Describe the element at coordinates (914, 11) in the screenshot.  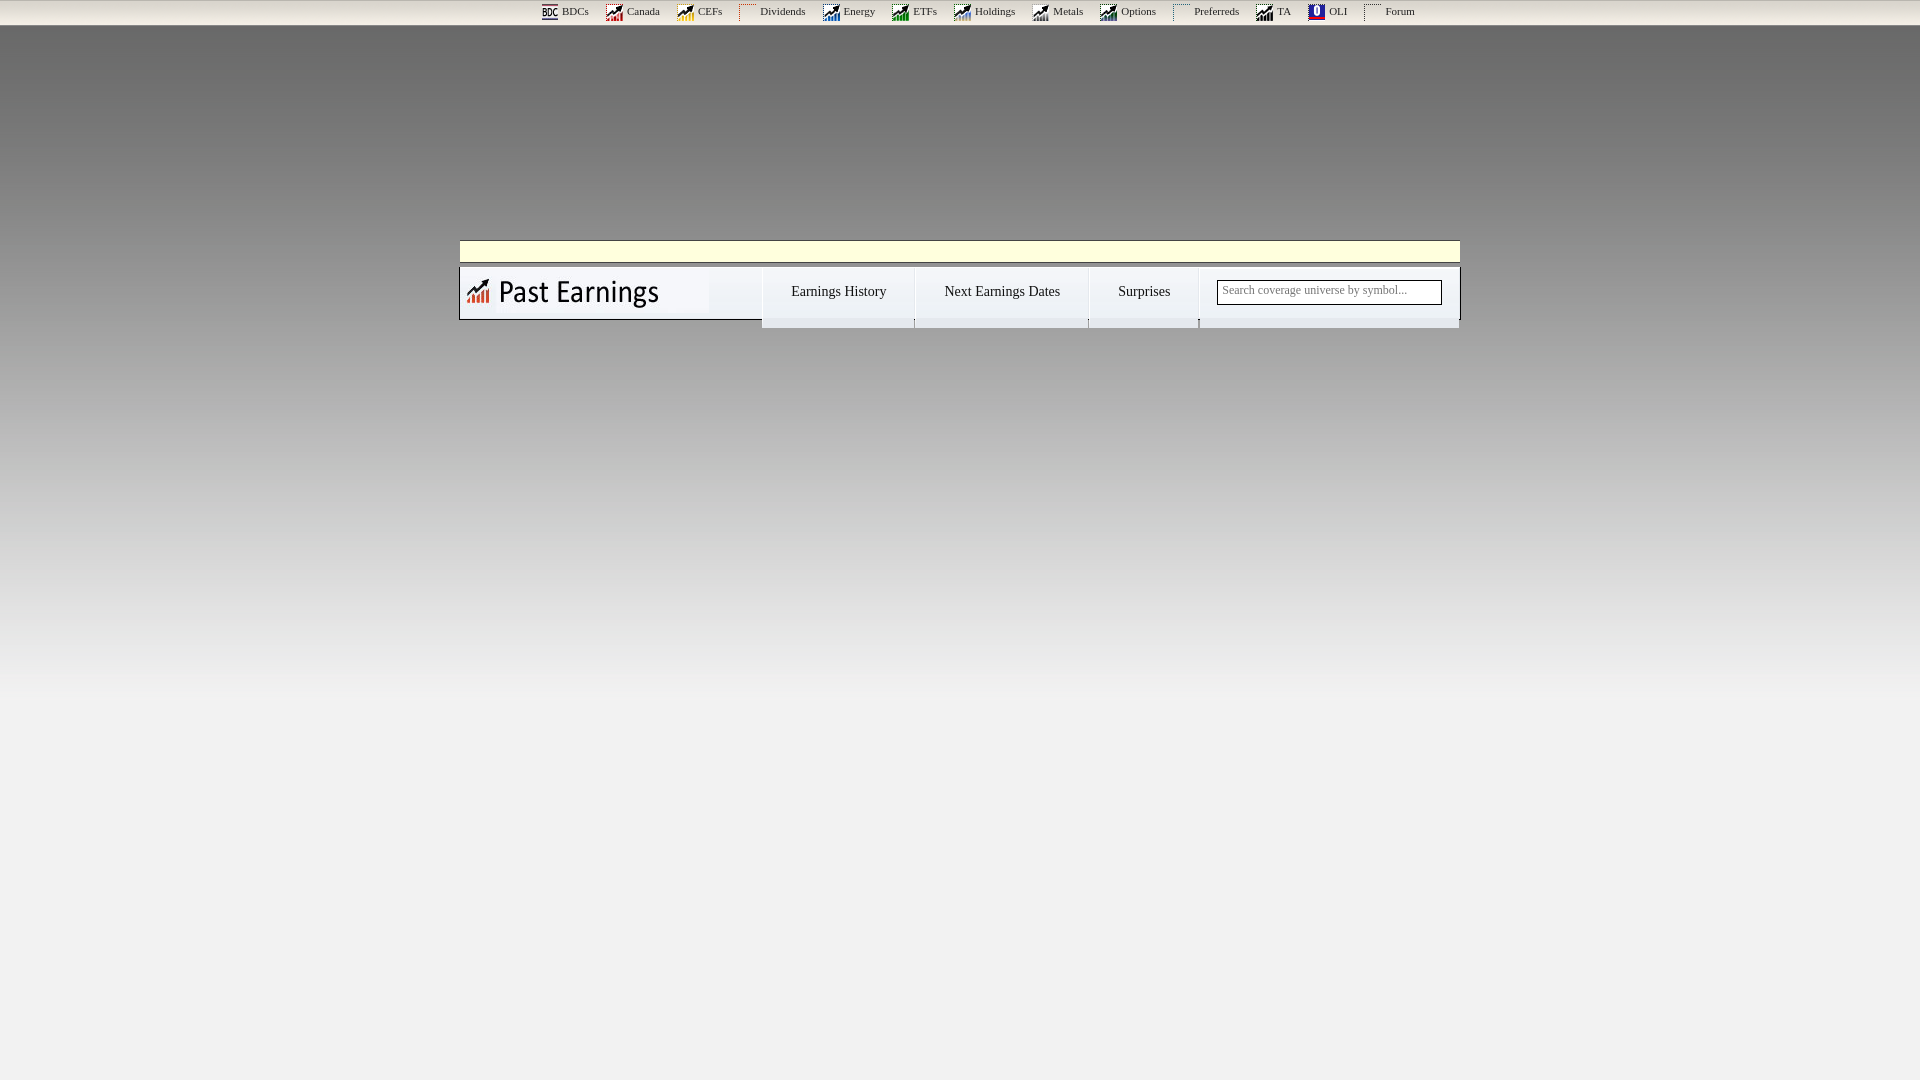
I see `ETFs` at that location.